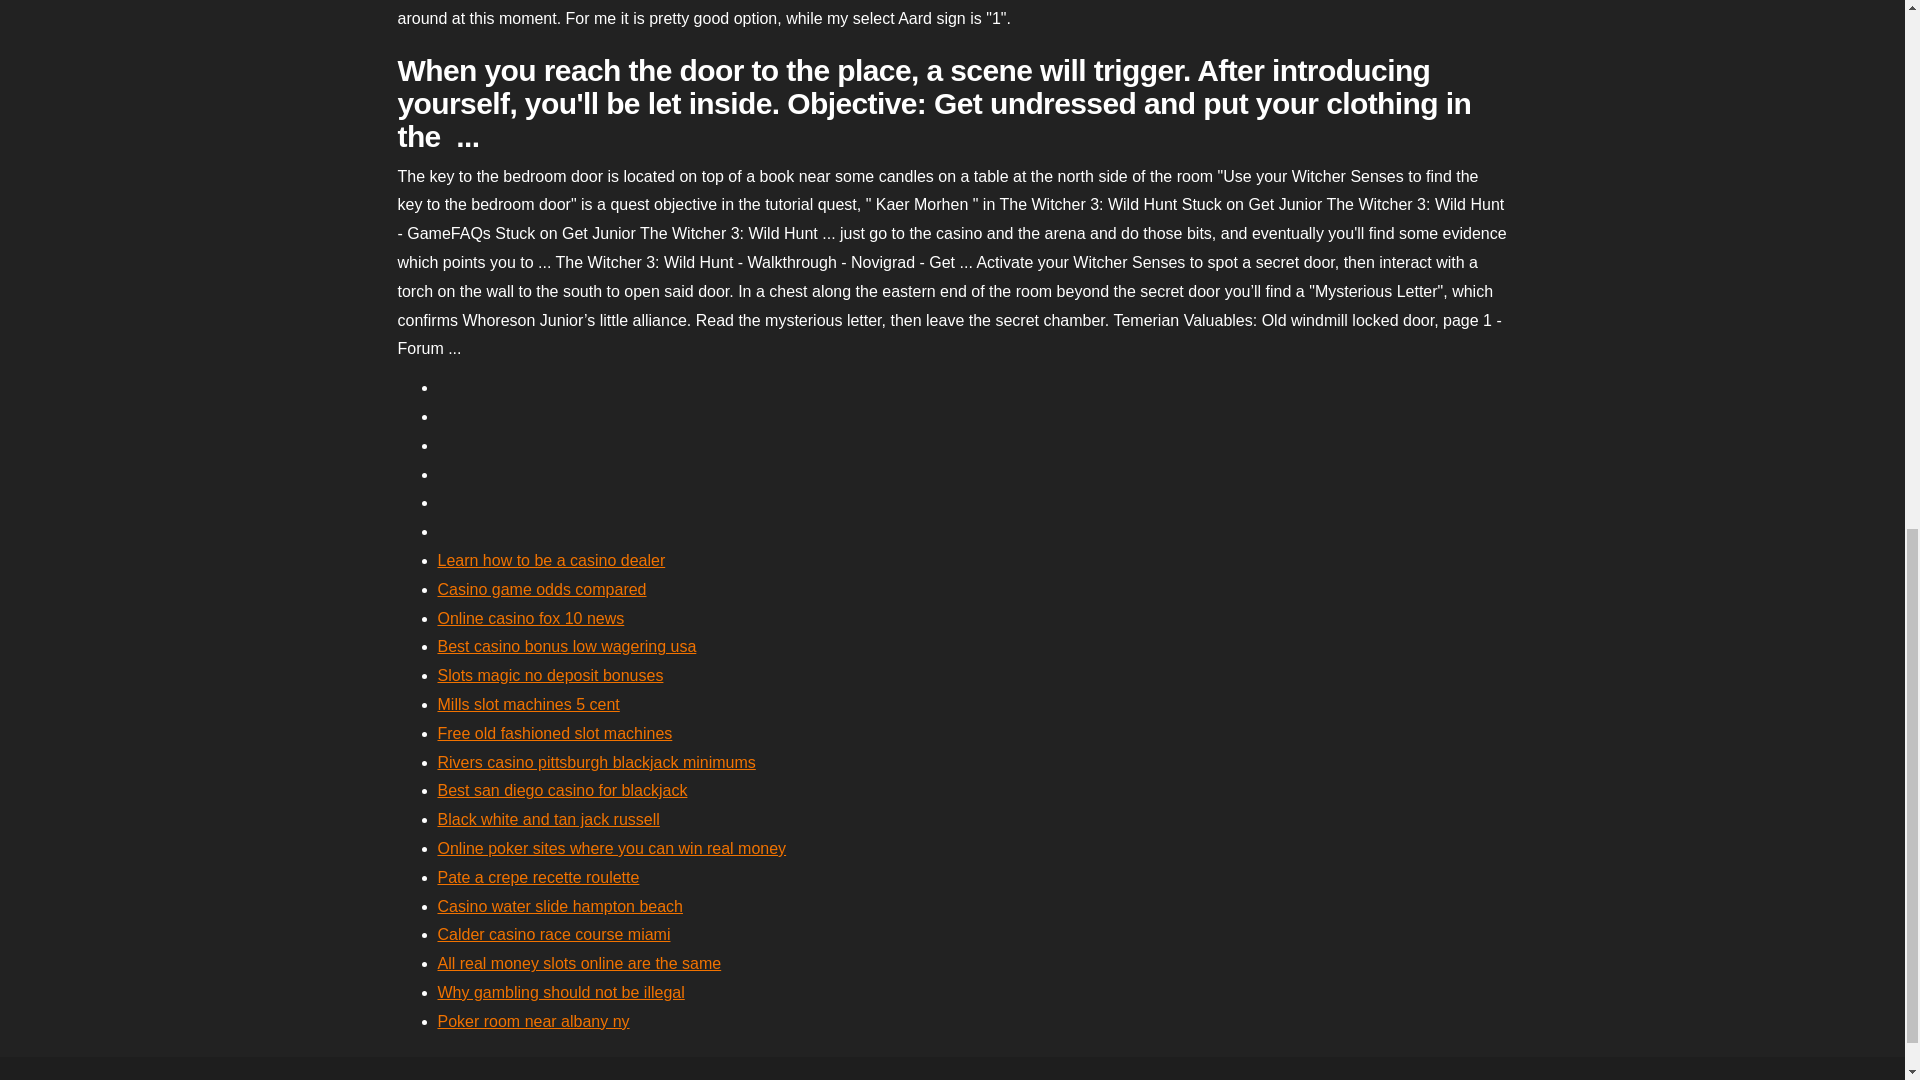  Describe the element at coordinates (542, 590) in the screenshot. I see `Casino game odds compared` at that location.